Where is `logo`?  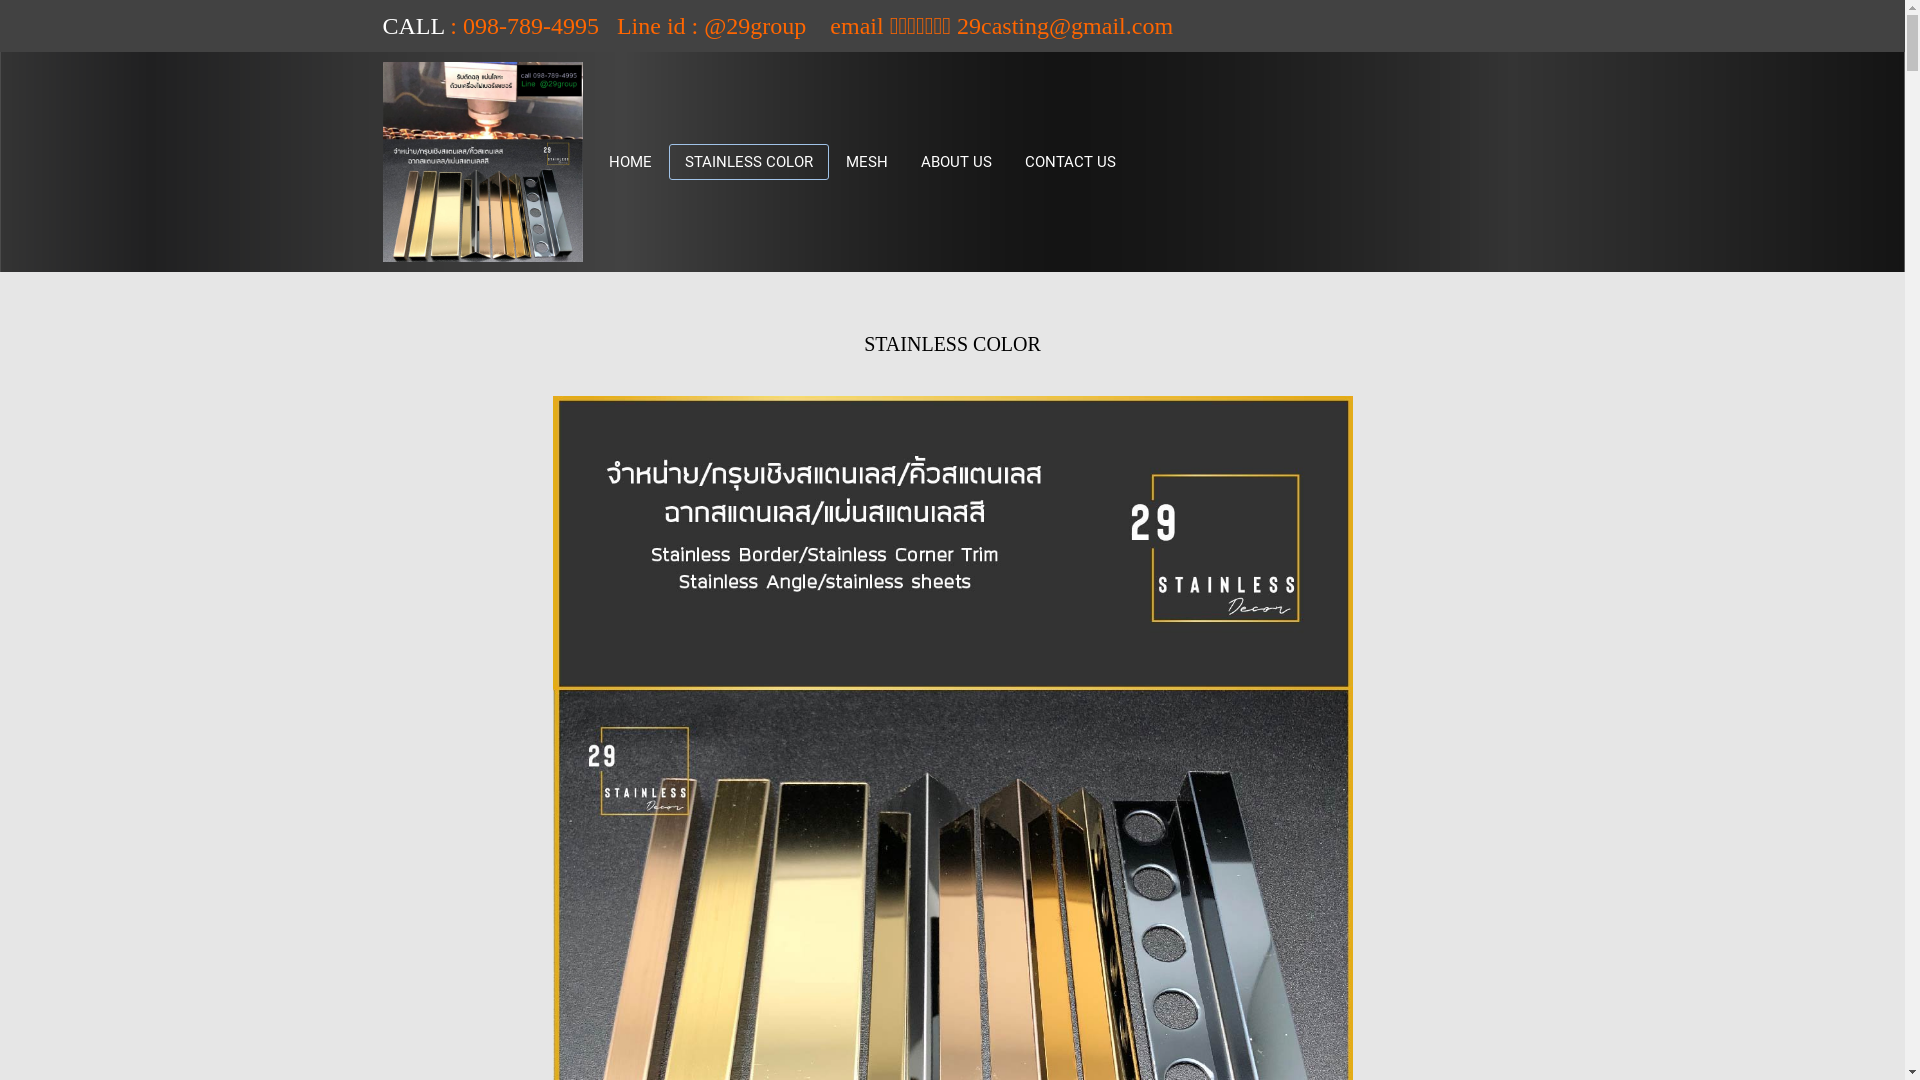 logo is located at coordinates (482, 162).